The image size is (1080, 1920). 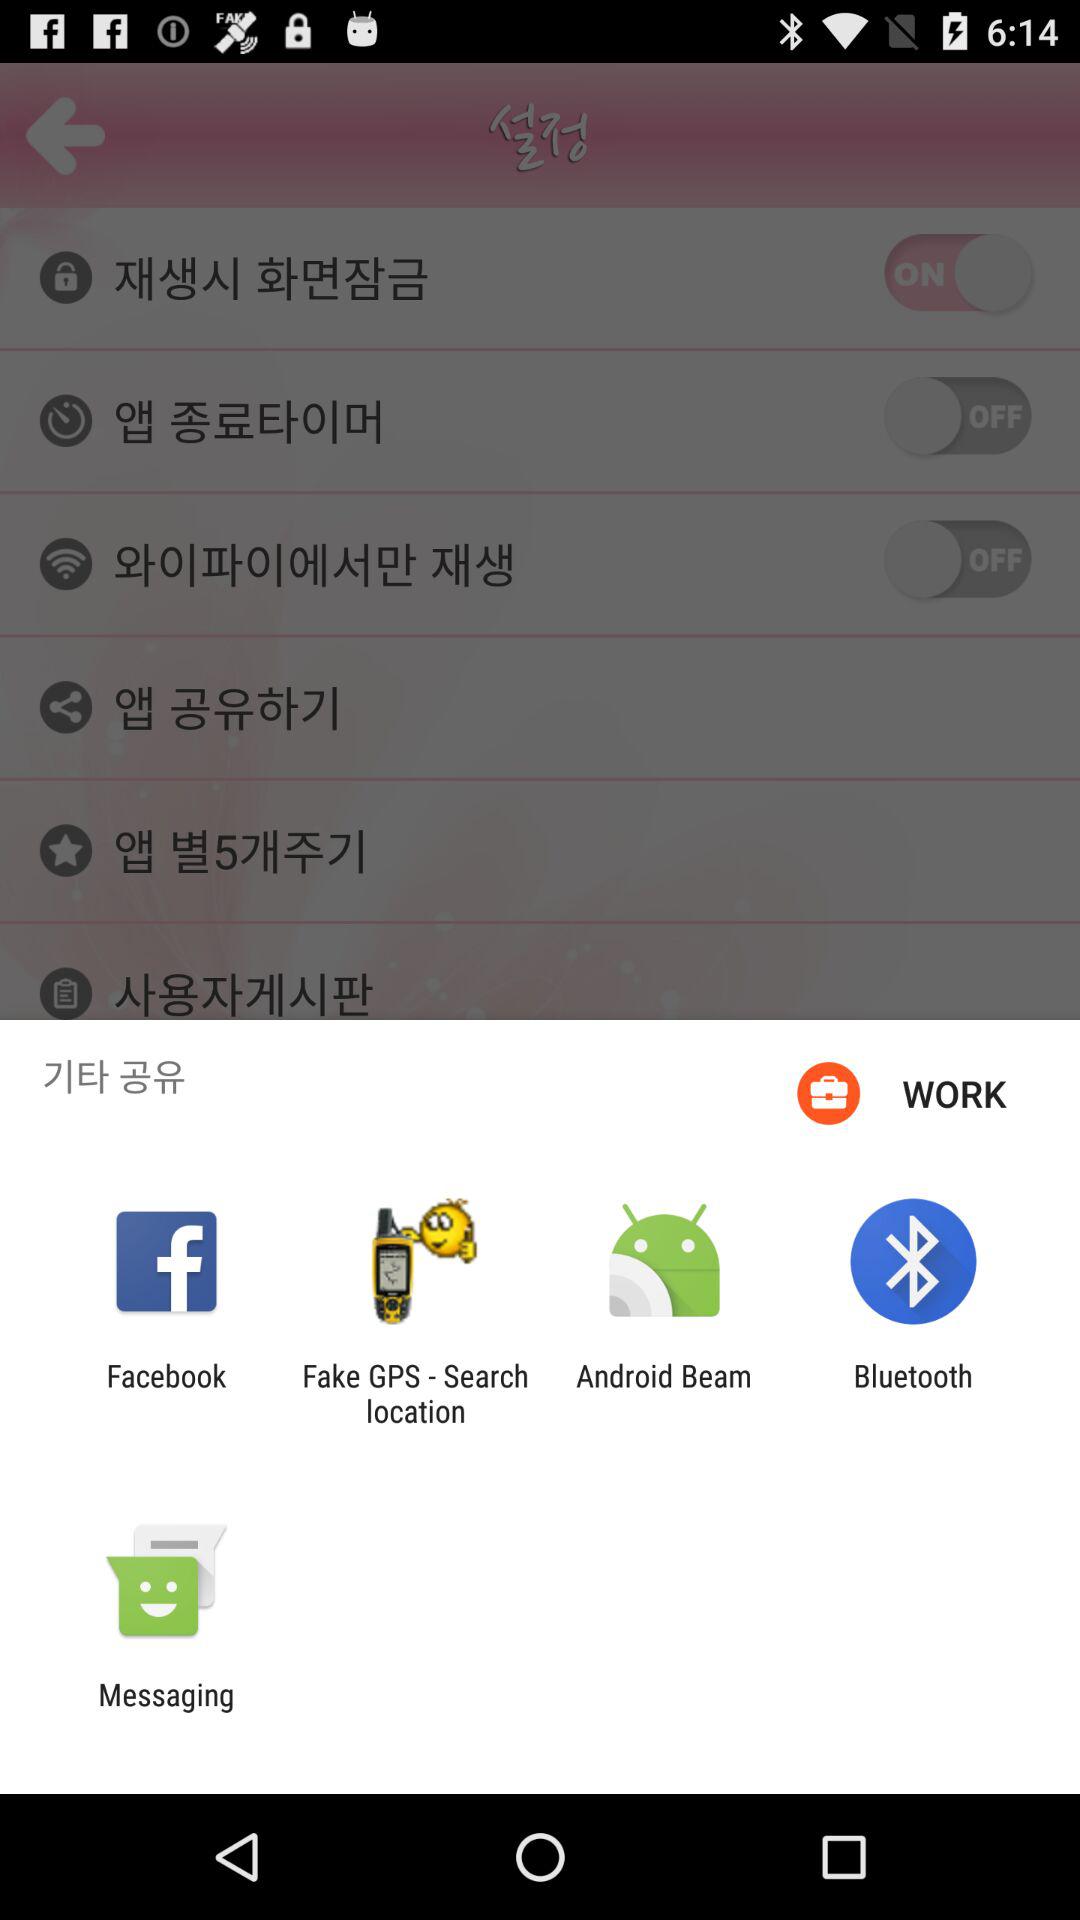 What do you see at coordinates (415, 1393) in the screenshot?
I see `click fake gps search item` at bounding box center [415, 1393].